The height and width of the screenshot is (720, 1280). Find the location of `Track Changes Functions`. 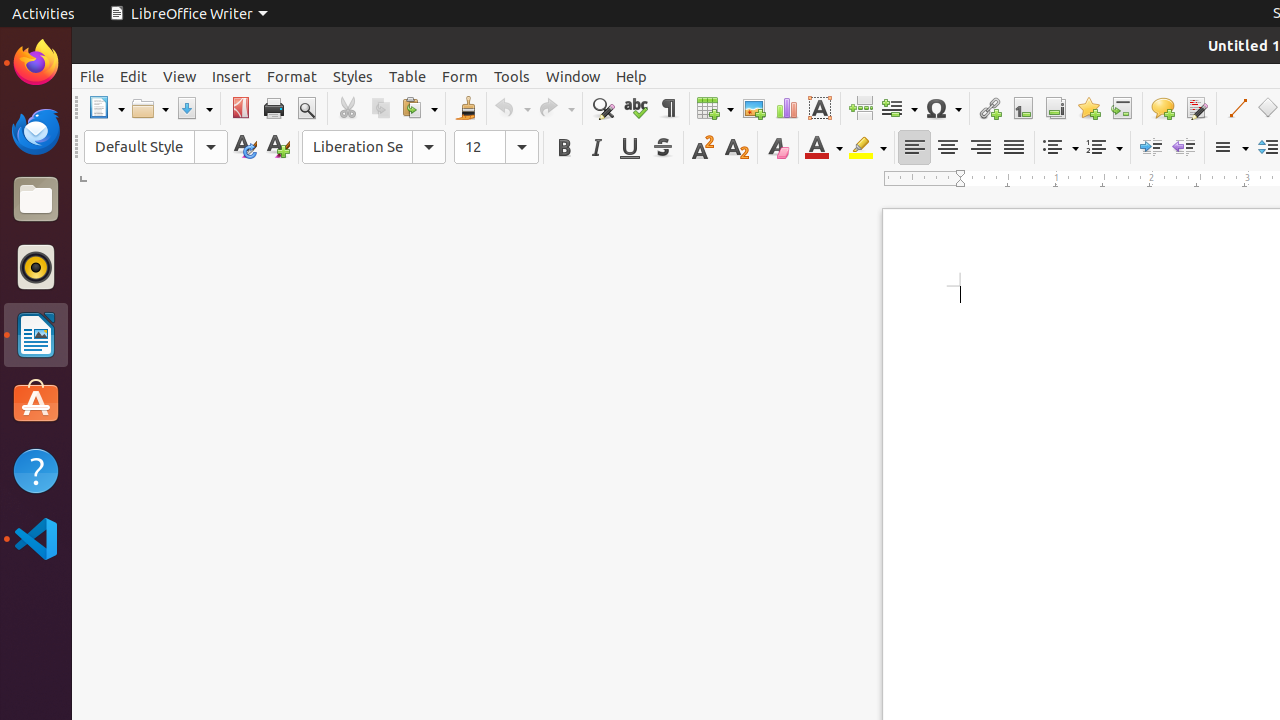

Track Changes Functions is located at coordinates (1196, 108).